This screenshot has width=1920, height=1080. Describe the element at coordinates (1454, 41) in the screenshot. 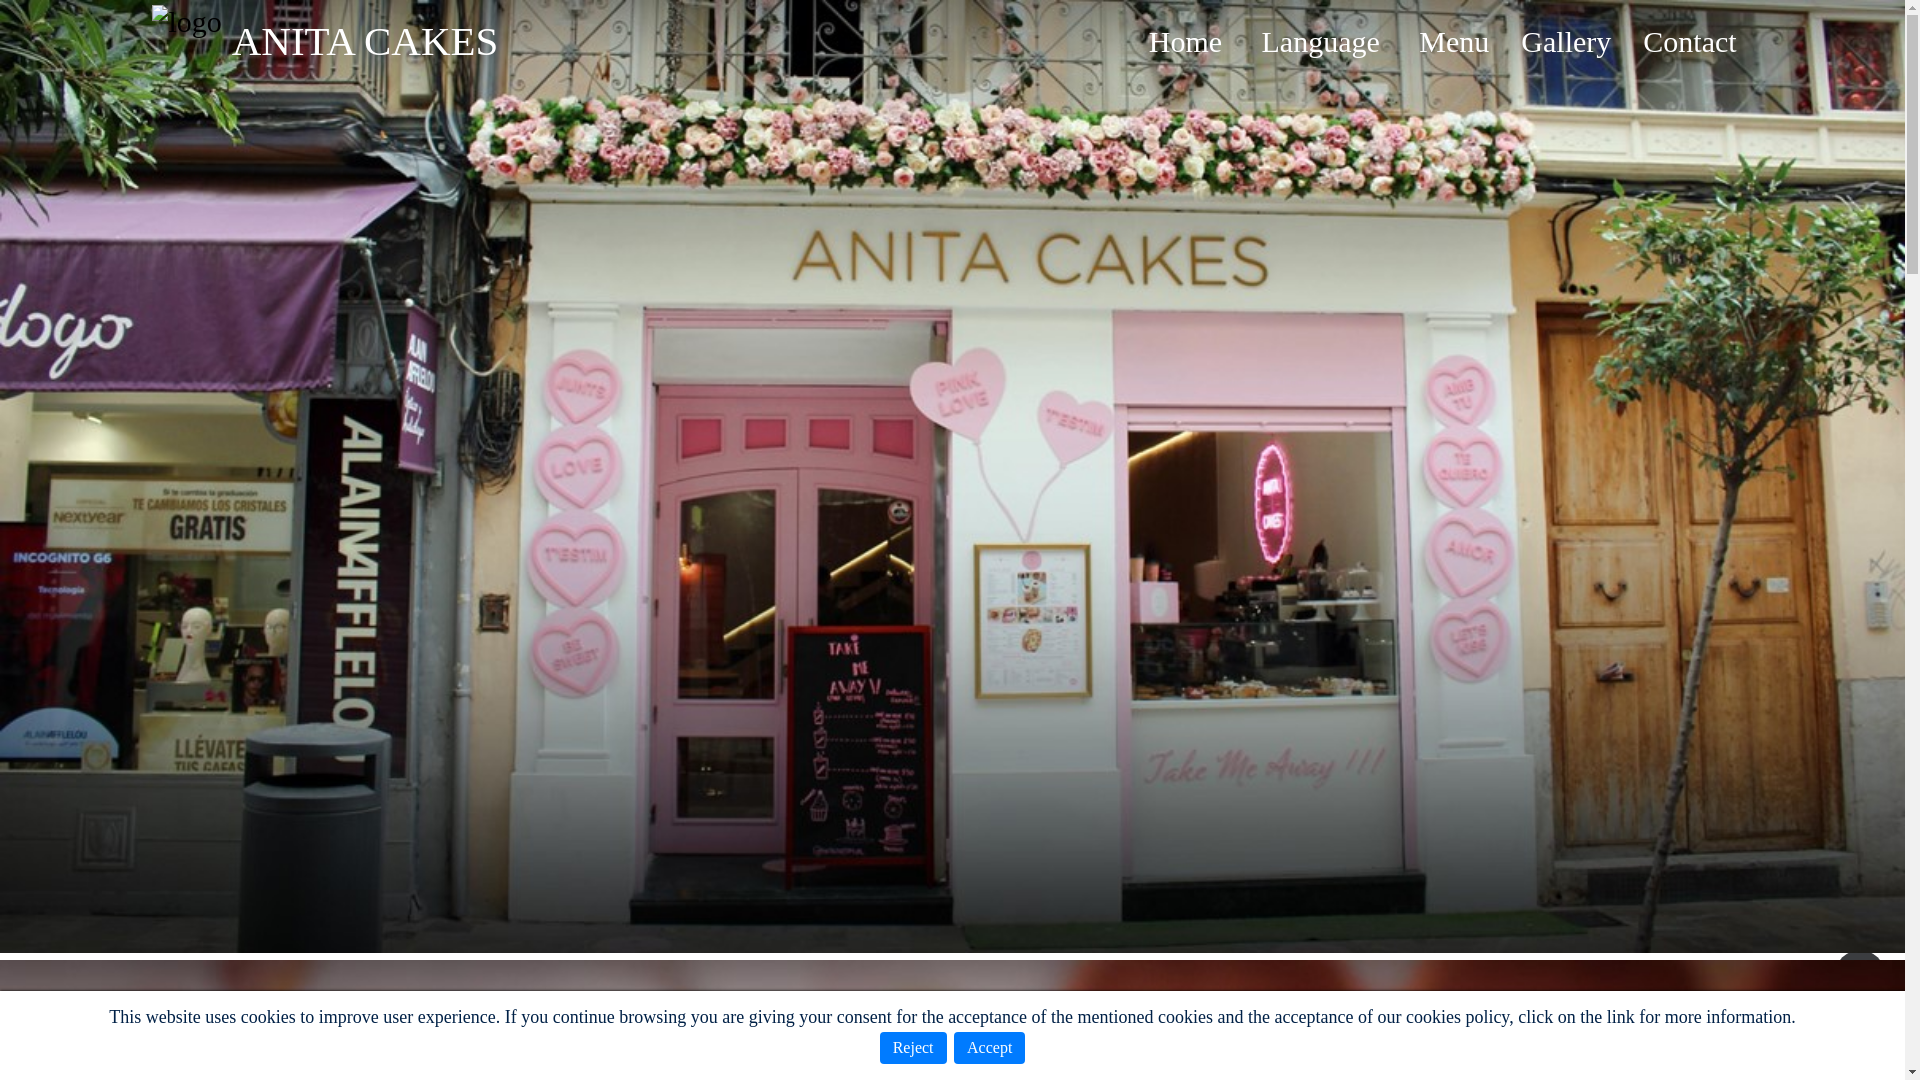

I see `Menu` at that location.